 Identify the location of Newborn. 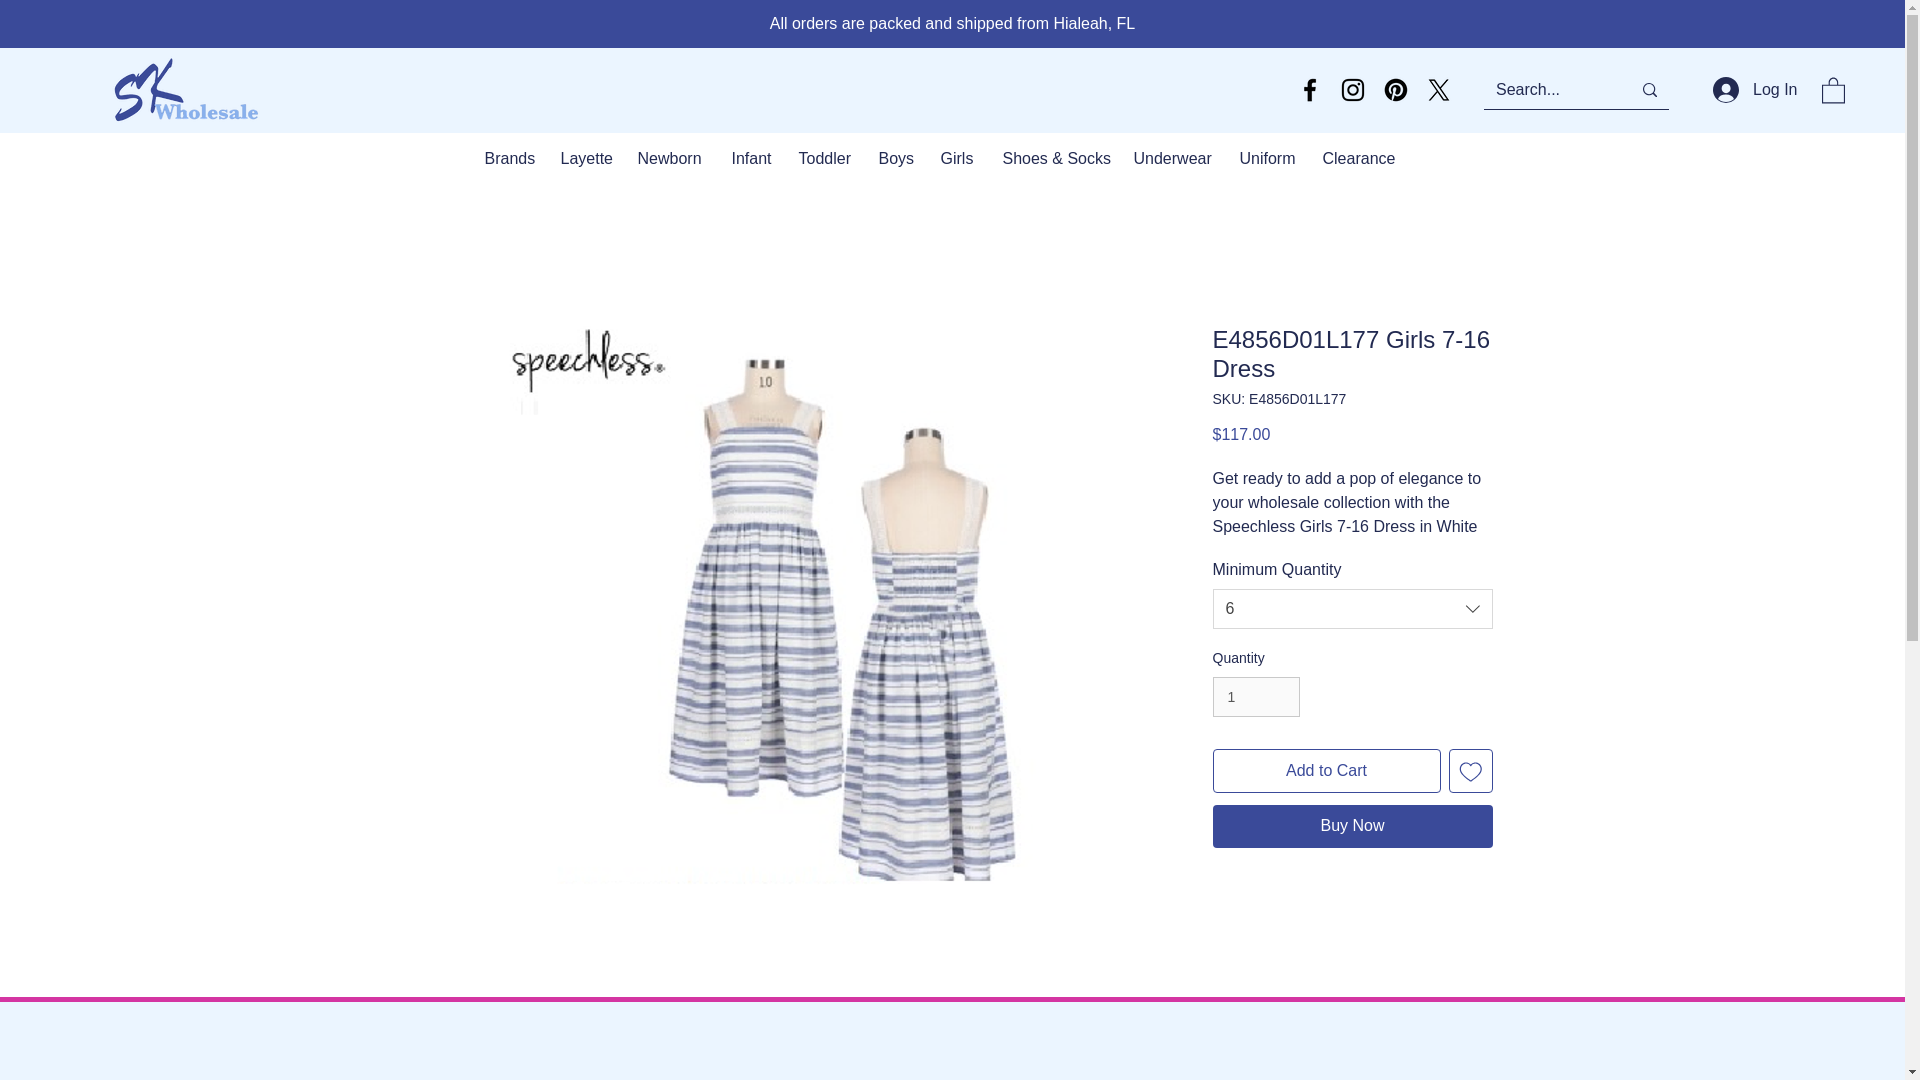
(669, 158).